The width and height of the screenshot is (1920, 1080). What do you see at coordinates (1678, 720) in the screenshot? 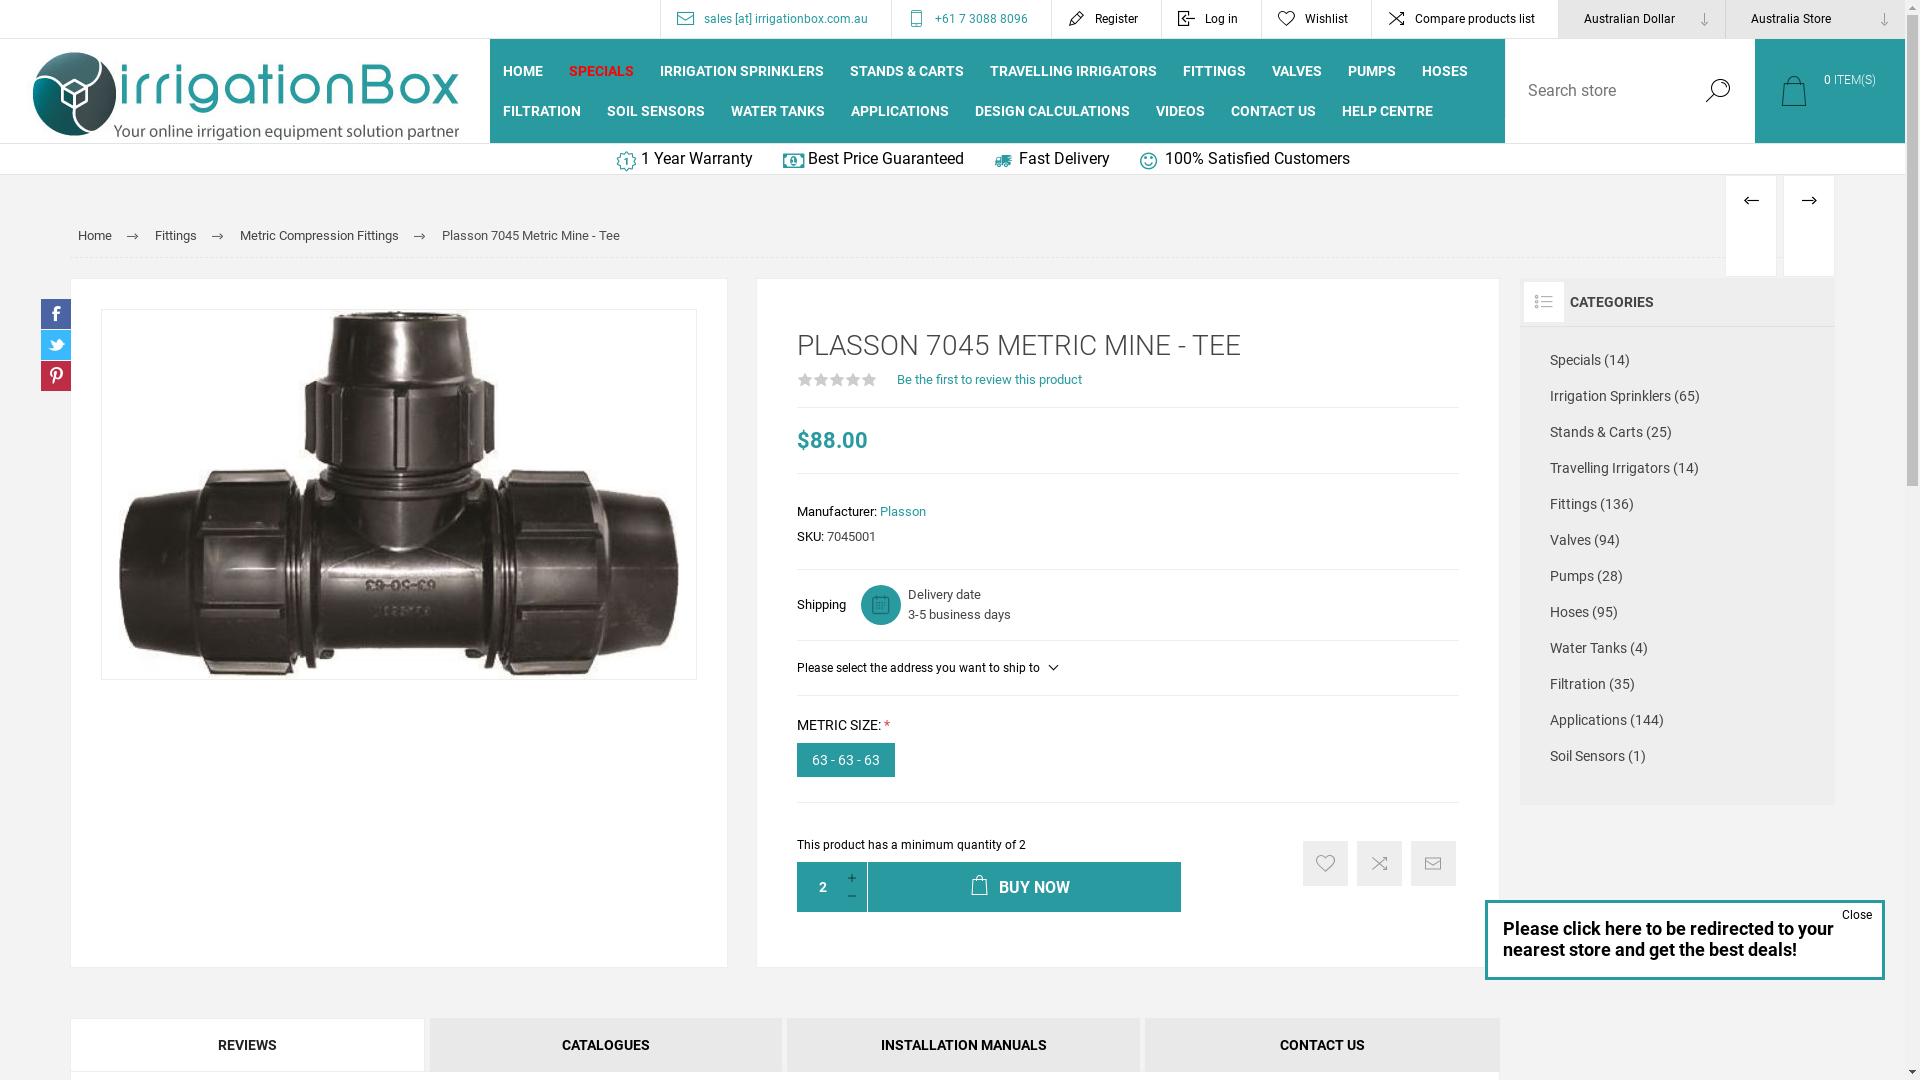
I see `Applications (144)` at bounding box center [1678, 720].